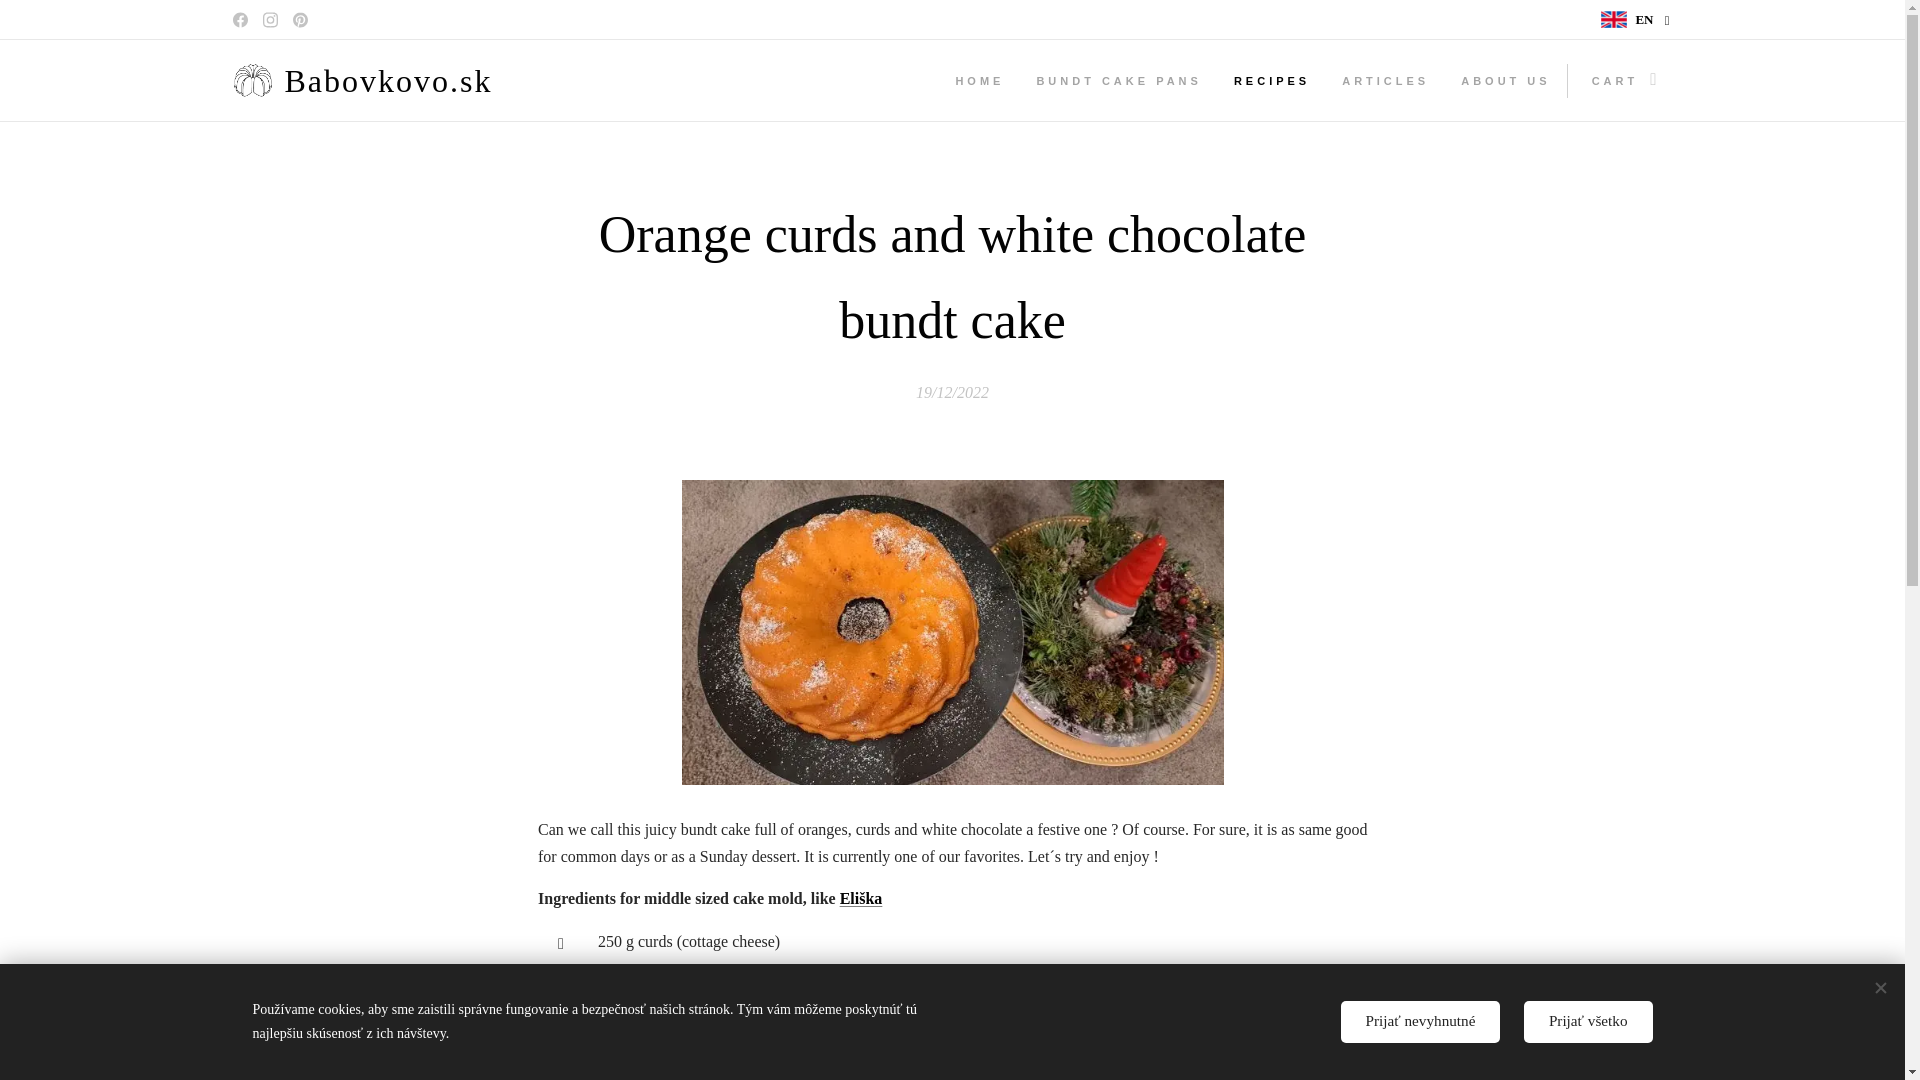 The height and width of the screenshot is (1080, 1920). Describe the element at coordinates (1506, 80) in the screenshot. I see `ABOUT US` at that location.